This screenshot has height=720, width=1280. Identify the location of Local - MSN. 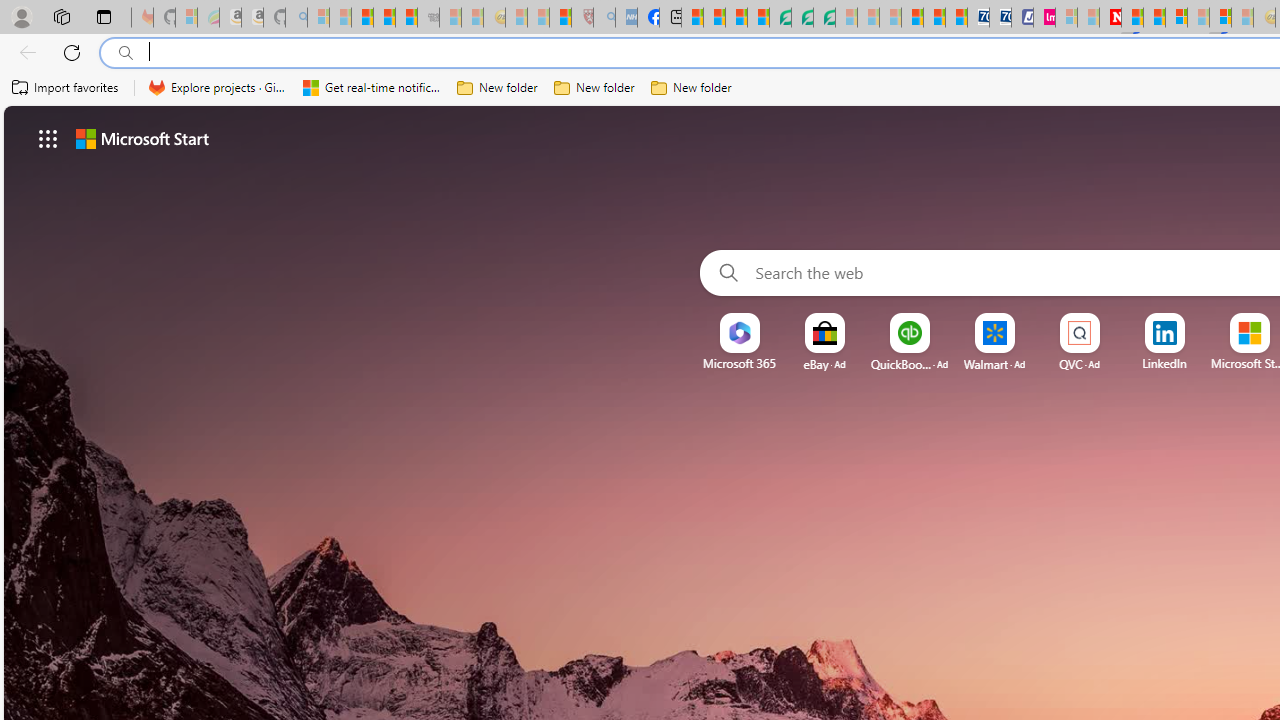
(560, 18).